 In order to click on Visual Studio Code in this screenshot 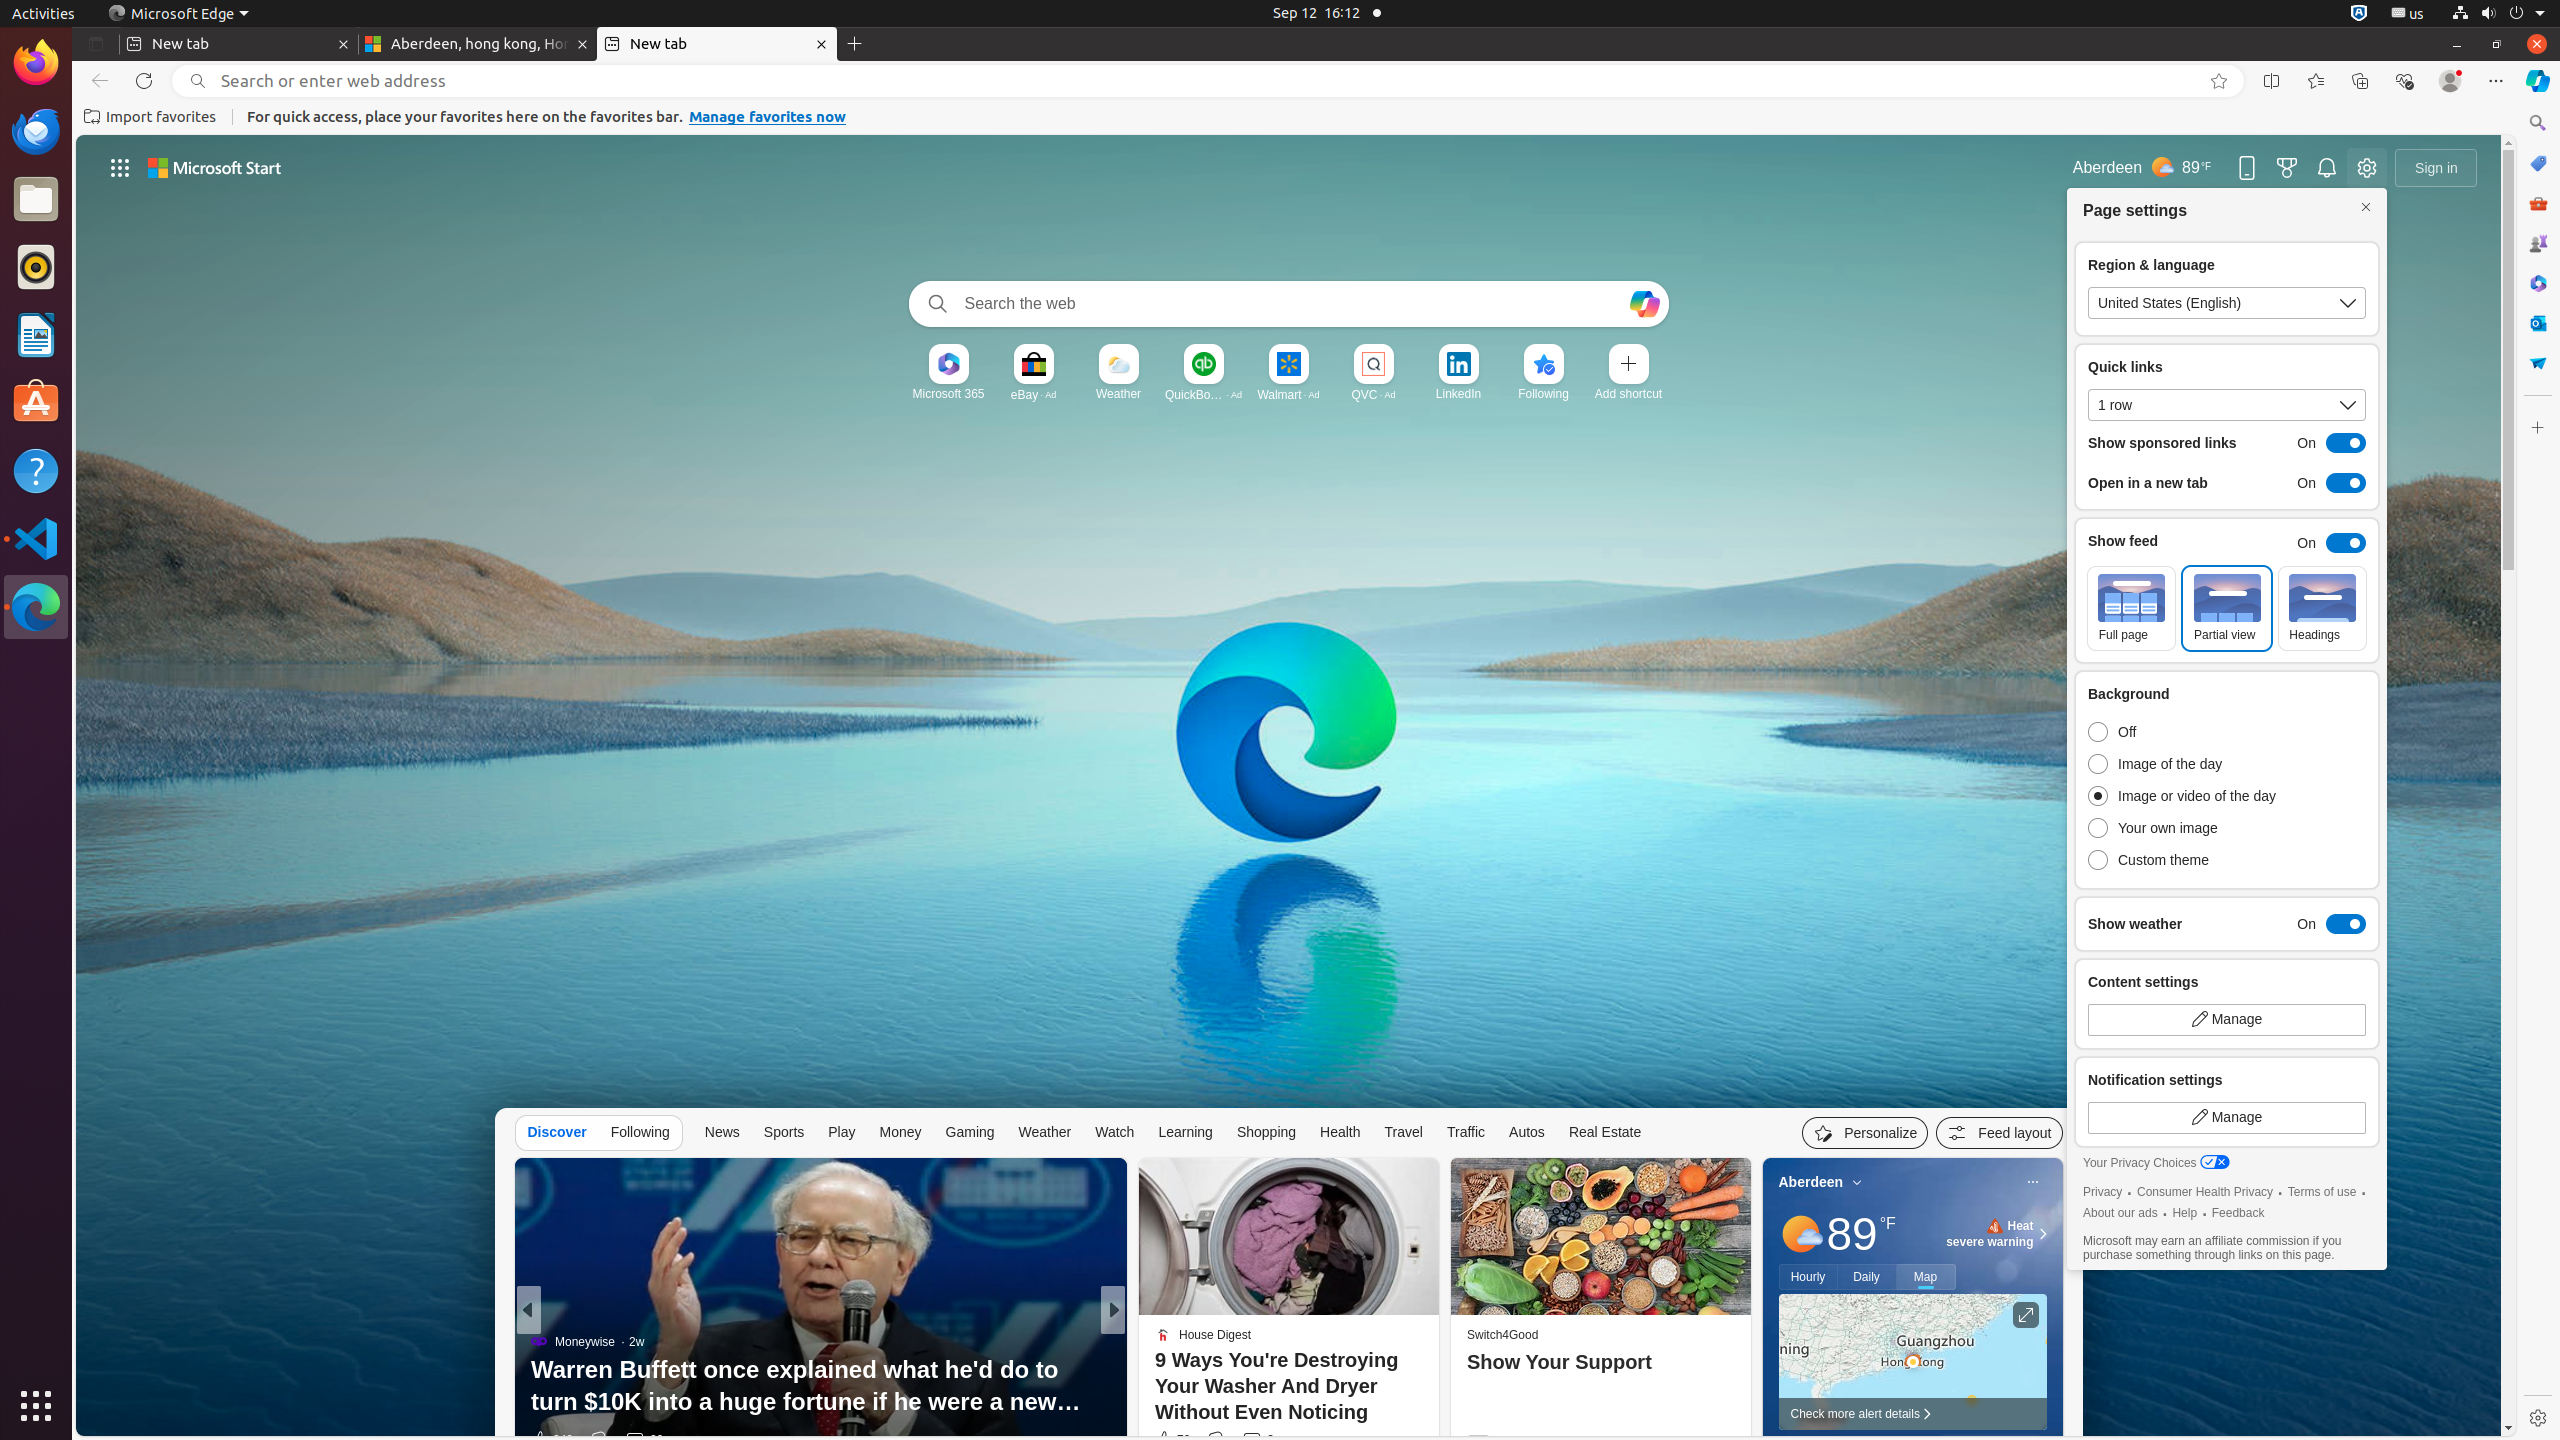, I will do `click(36, 538)`.